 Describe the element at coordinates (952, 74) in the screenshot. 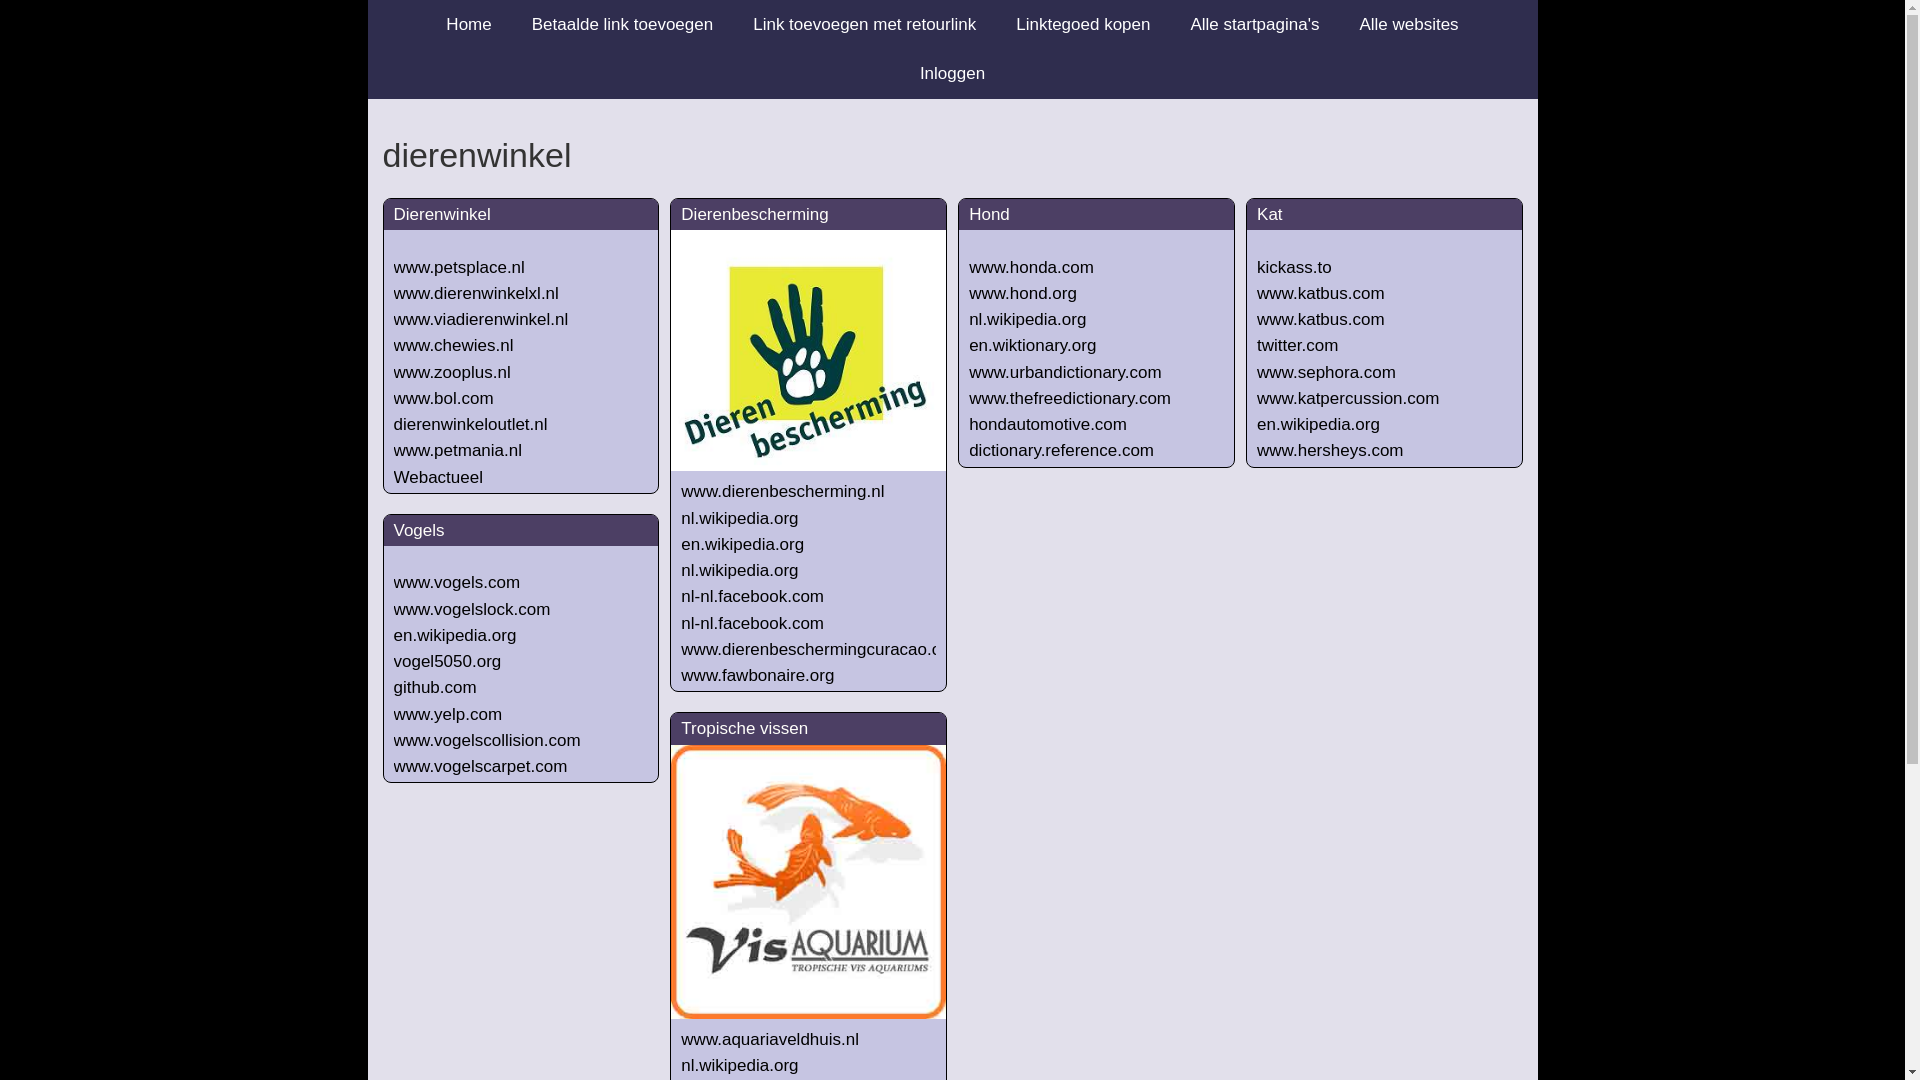

I see `Inloggen` at that location.